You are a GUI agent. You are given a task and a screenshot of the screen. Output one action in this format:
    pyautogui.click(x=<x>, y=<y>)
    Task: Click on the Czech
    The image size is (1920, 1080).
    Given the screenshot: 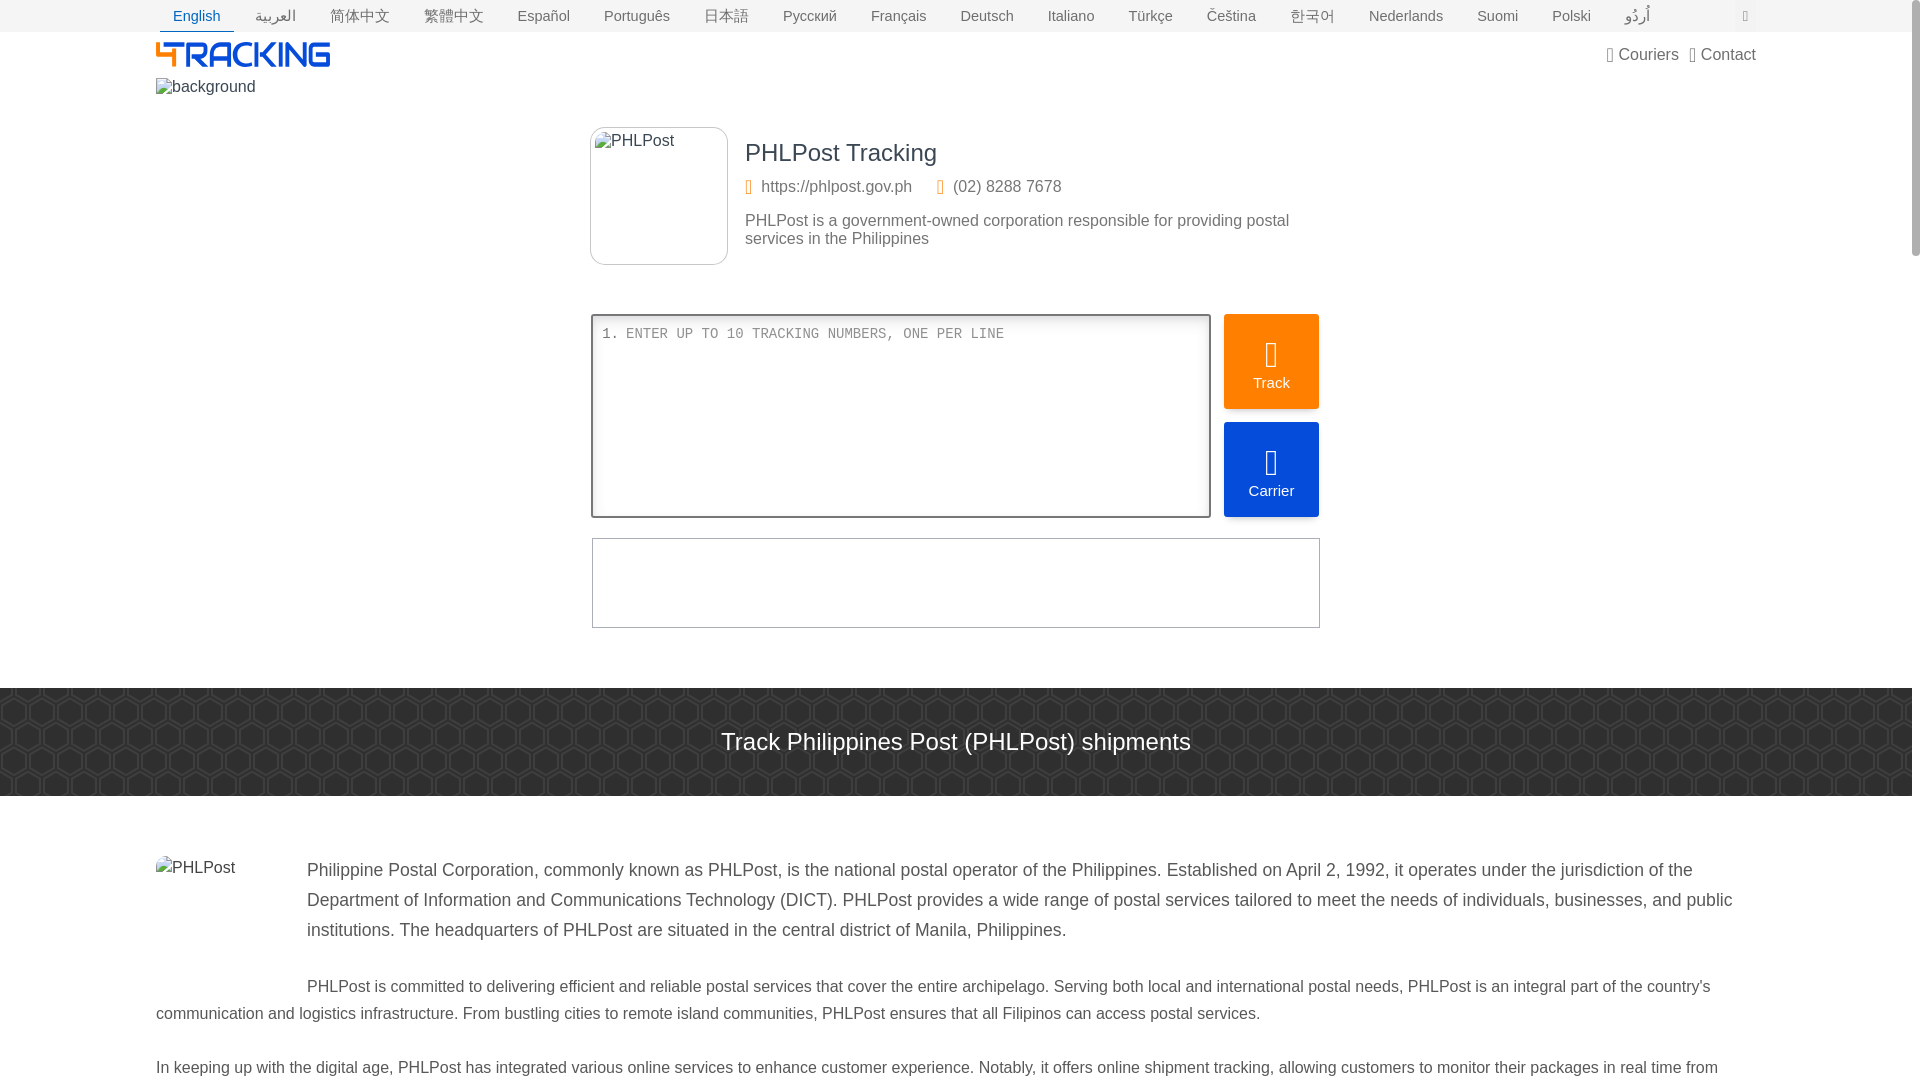 What is the action you would take?
    pyautogui.click(x=196, y=16)
    